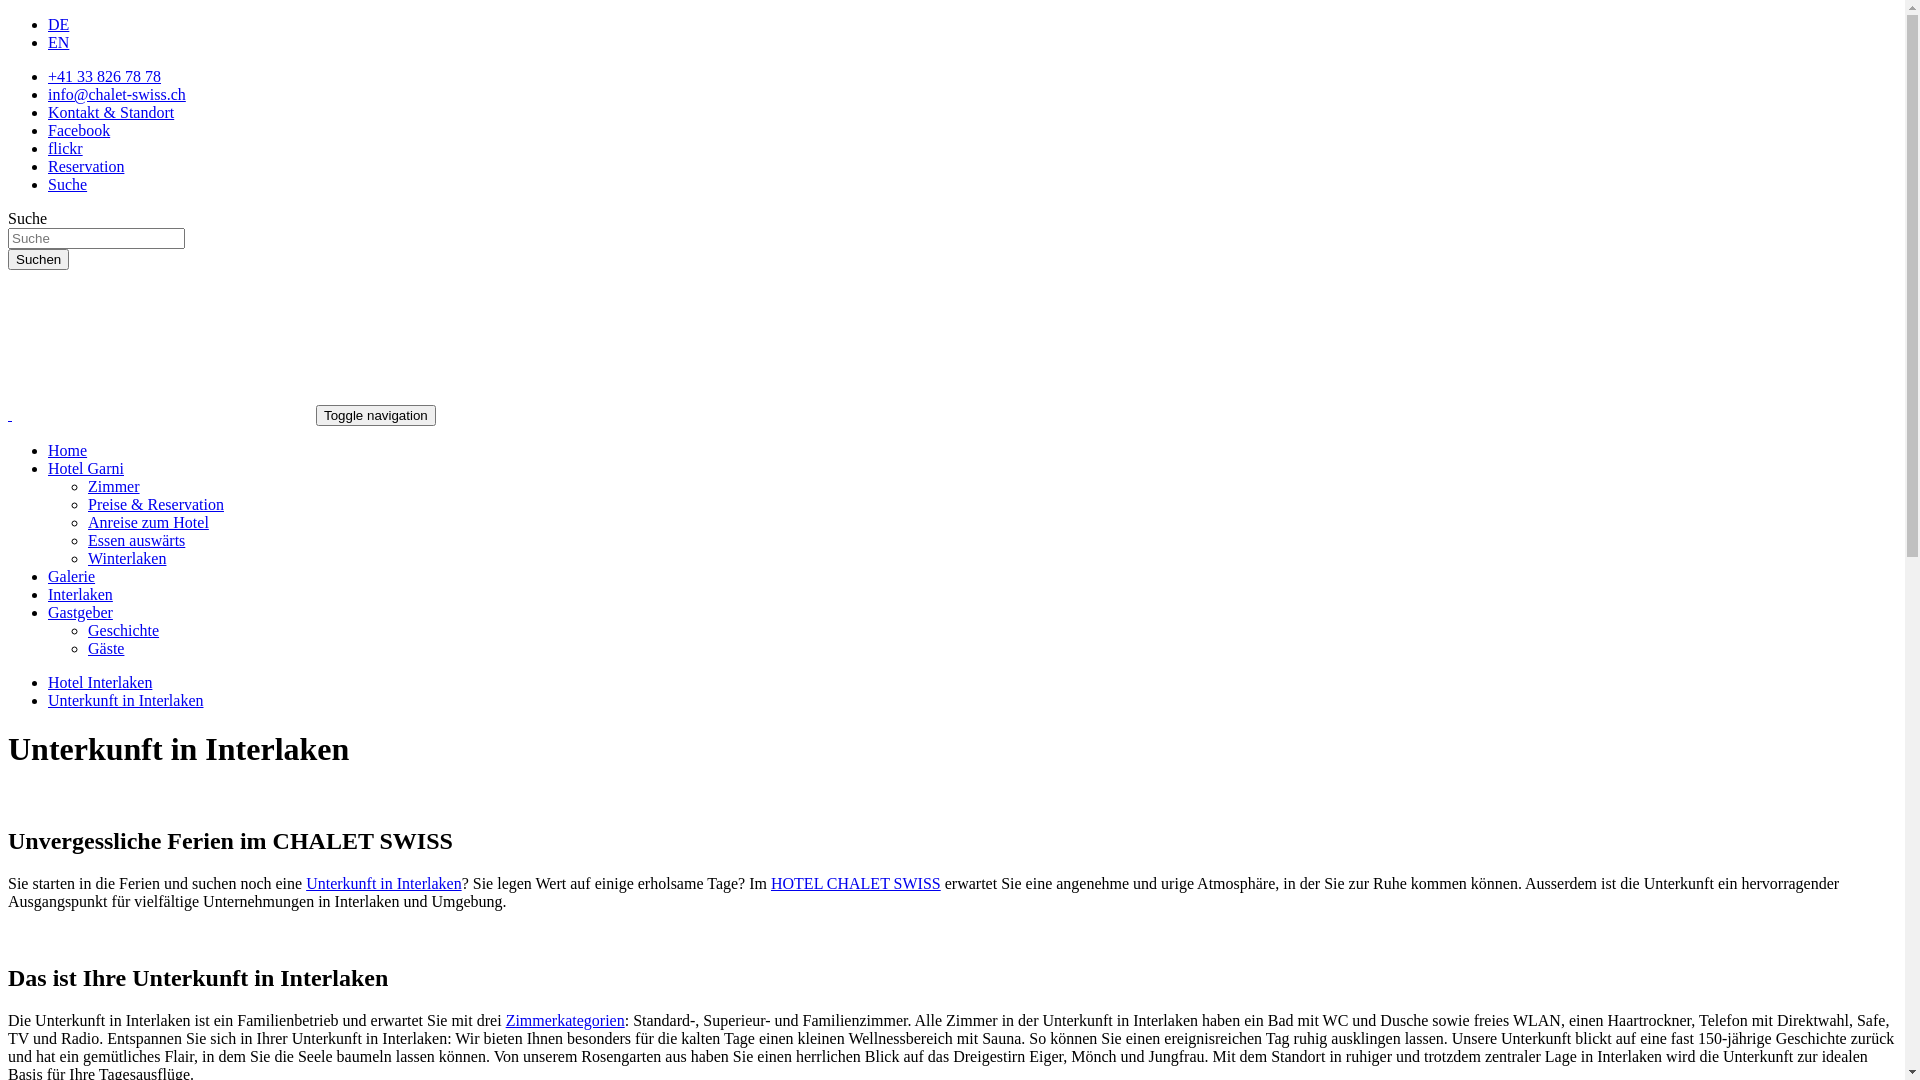 The image size is (1920, 1080). I want to click on Reservation, so click(86, 166).